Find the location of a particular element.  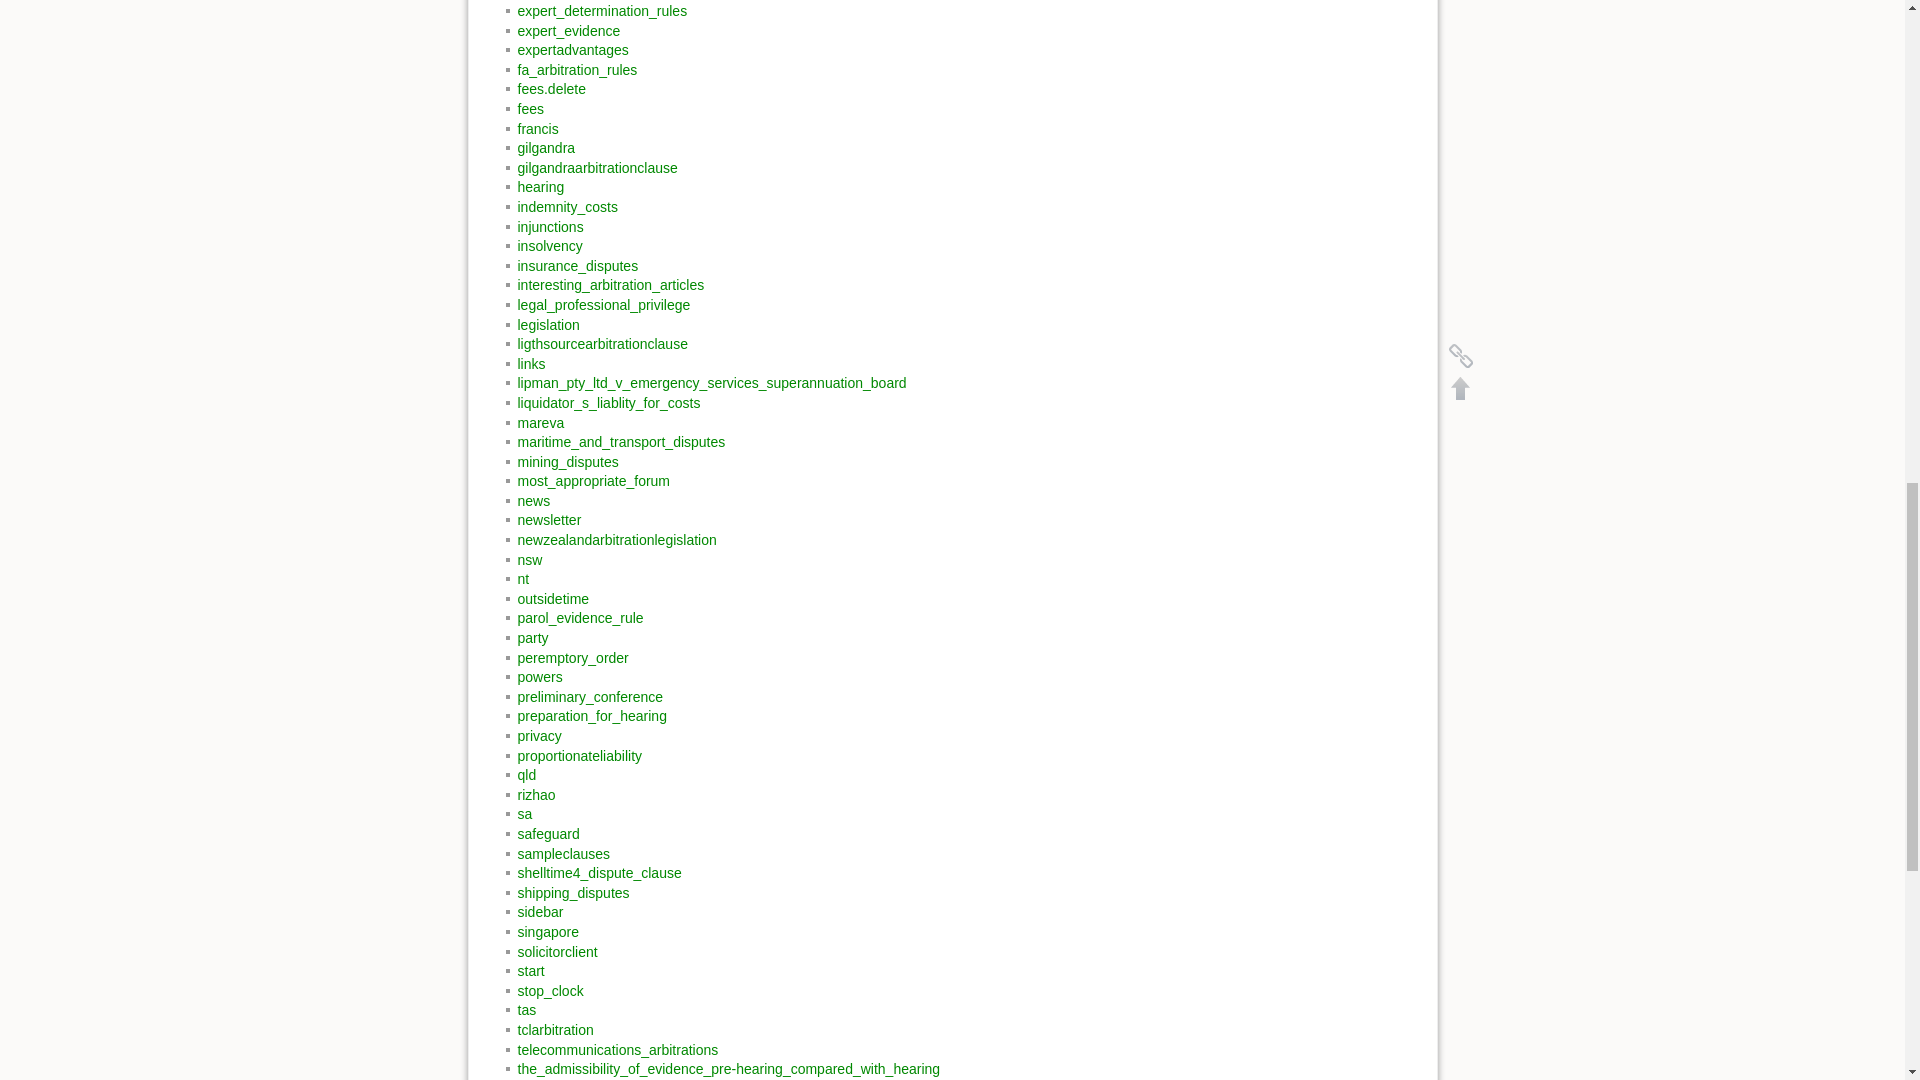

aon is located at coordinates (530, 551).